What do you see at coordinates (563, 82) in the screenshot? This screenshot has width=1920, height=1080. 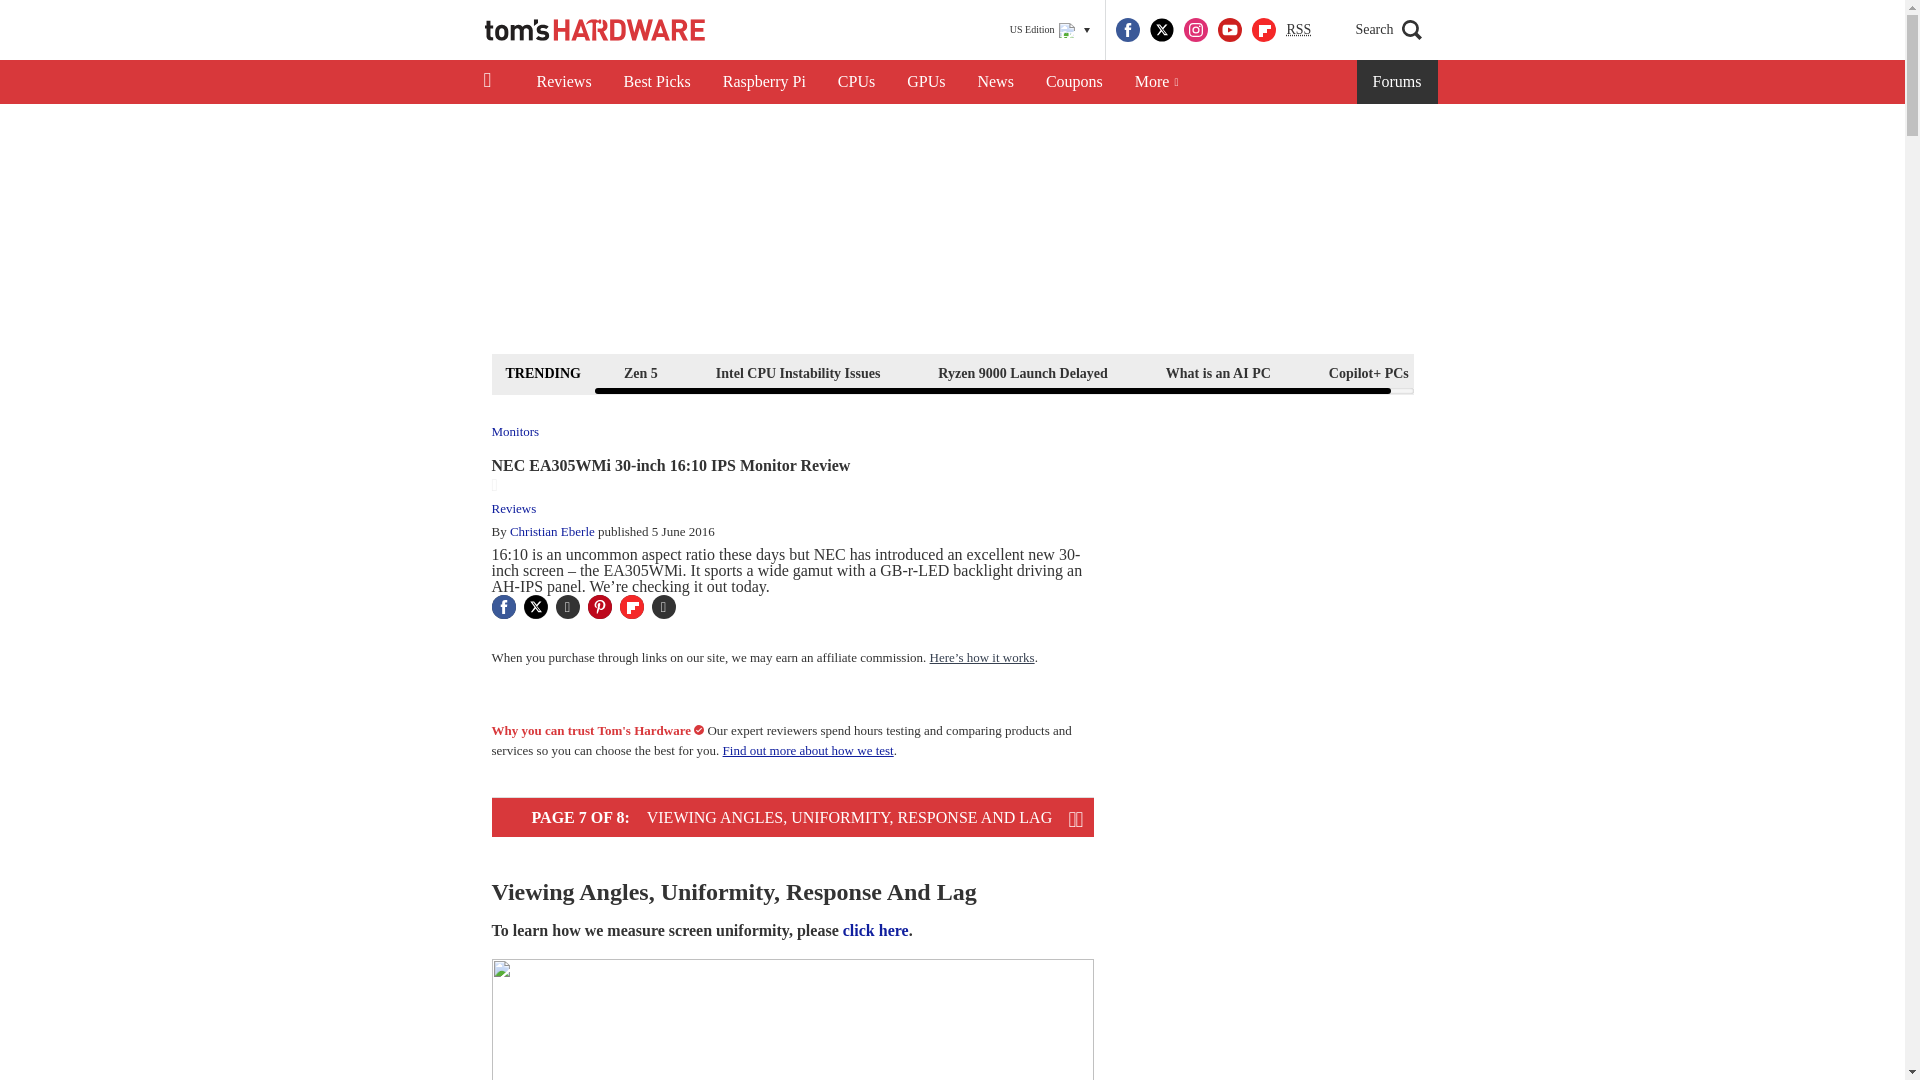 I see `Reviews` at bounding box center [563, 82].